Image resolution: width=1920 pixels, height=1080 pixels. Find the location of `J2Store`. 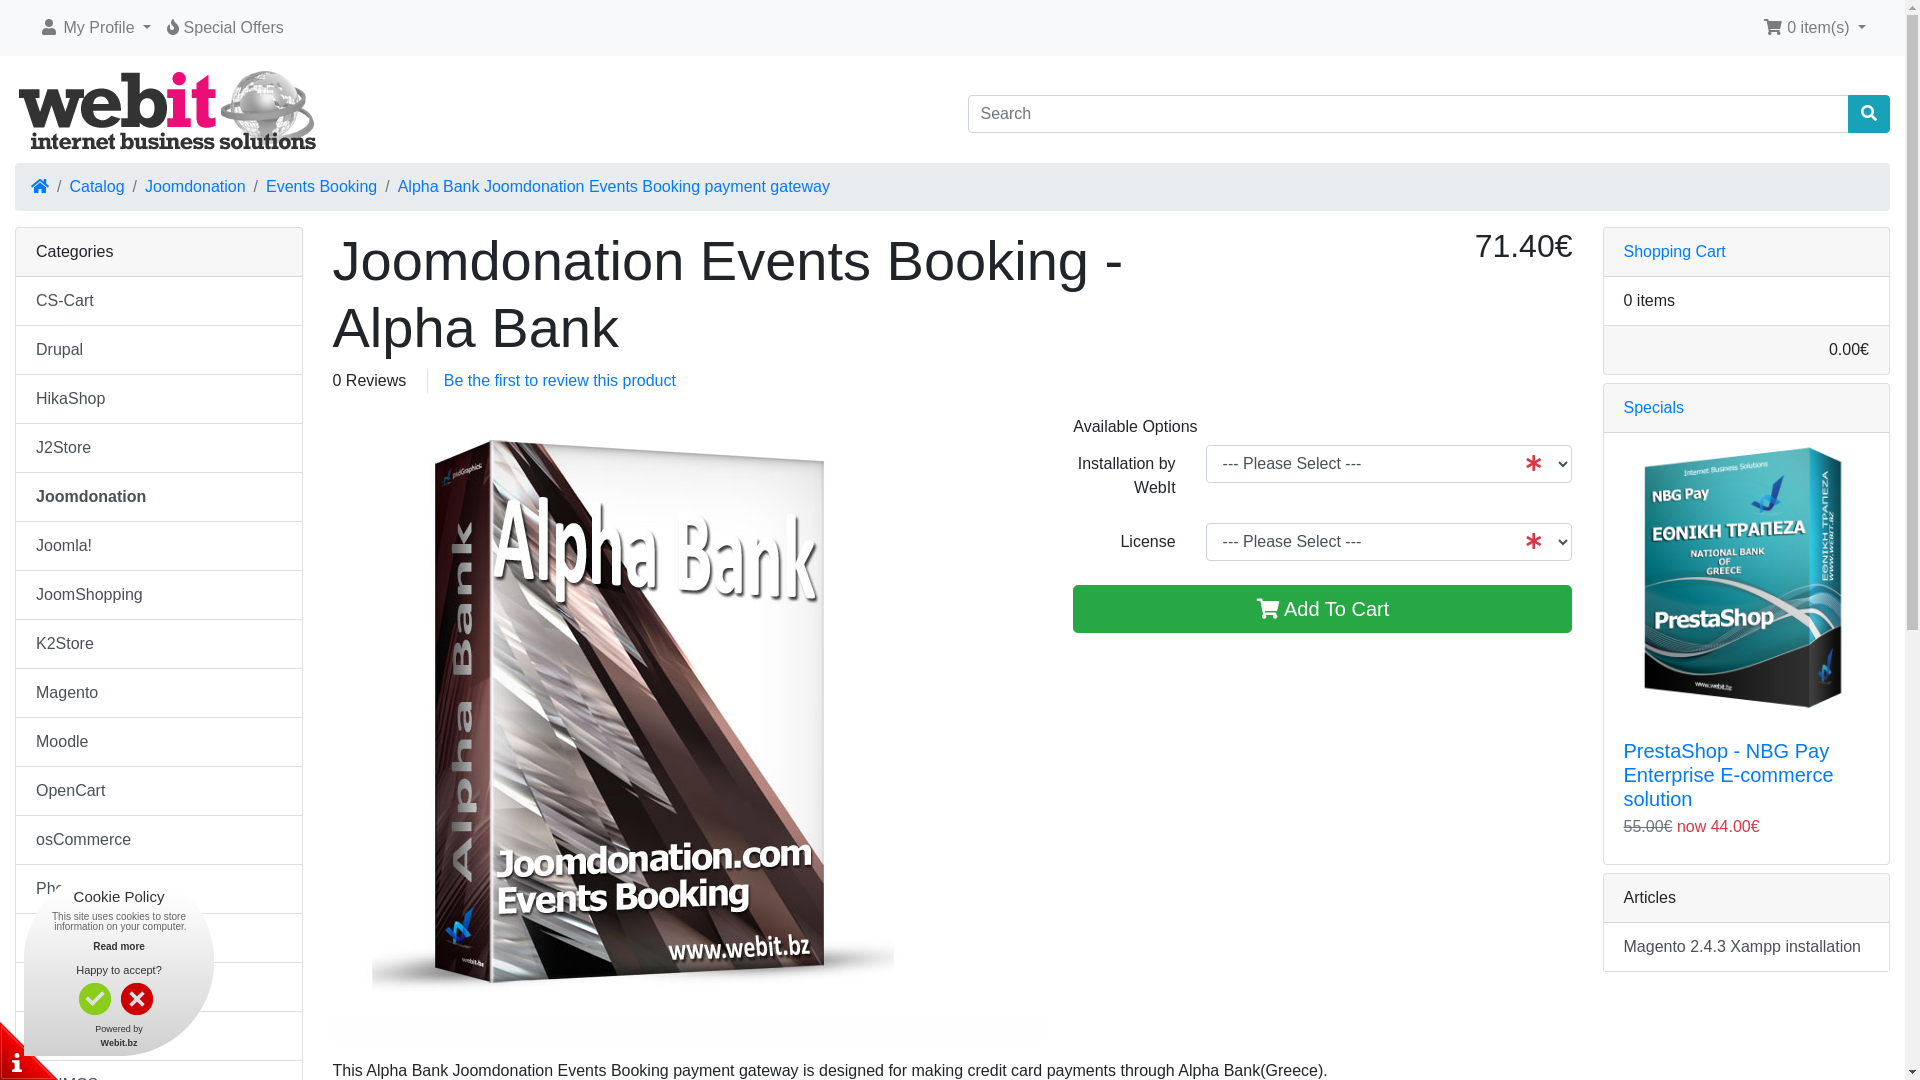

J2Store is located at coordinates (159, 448).